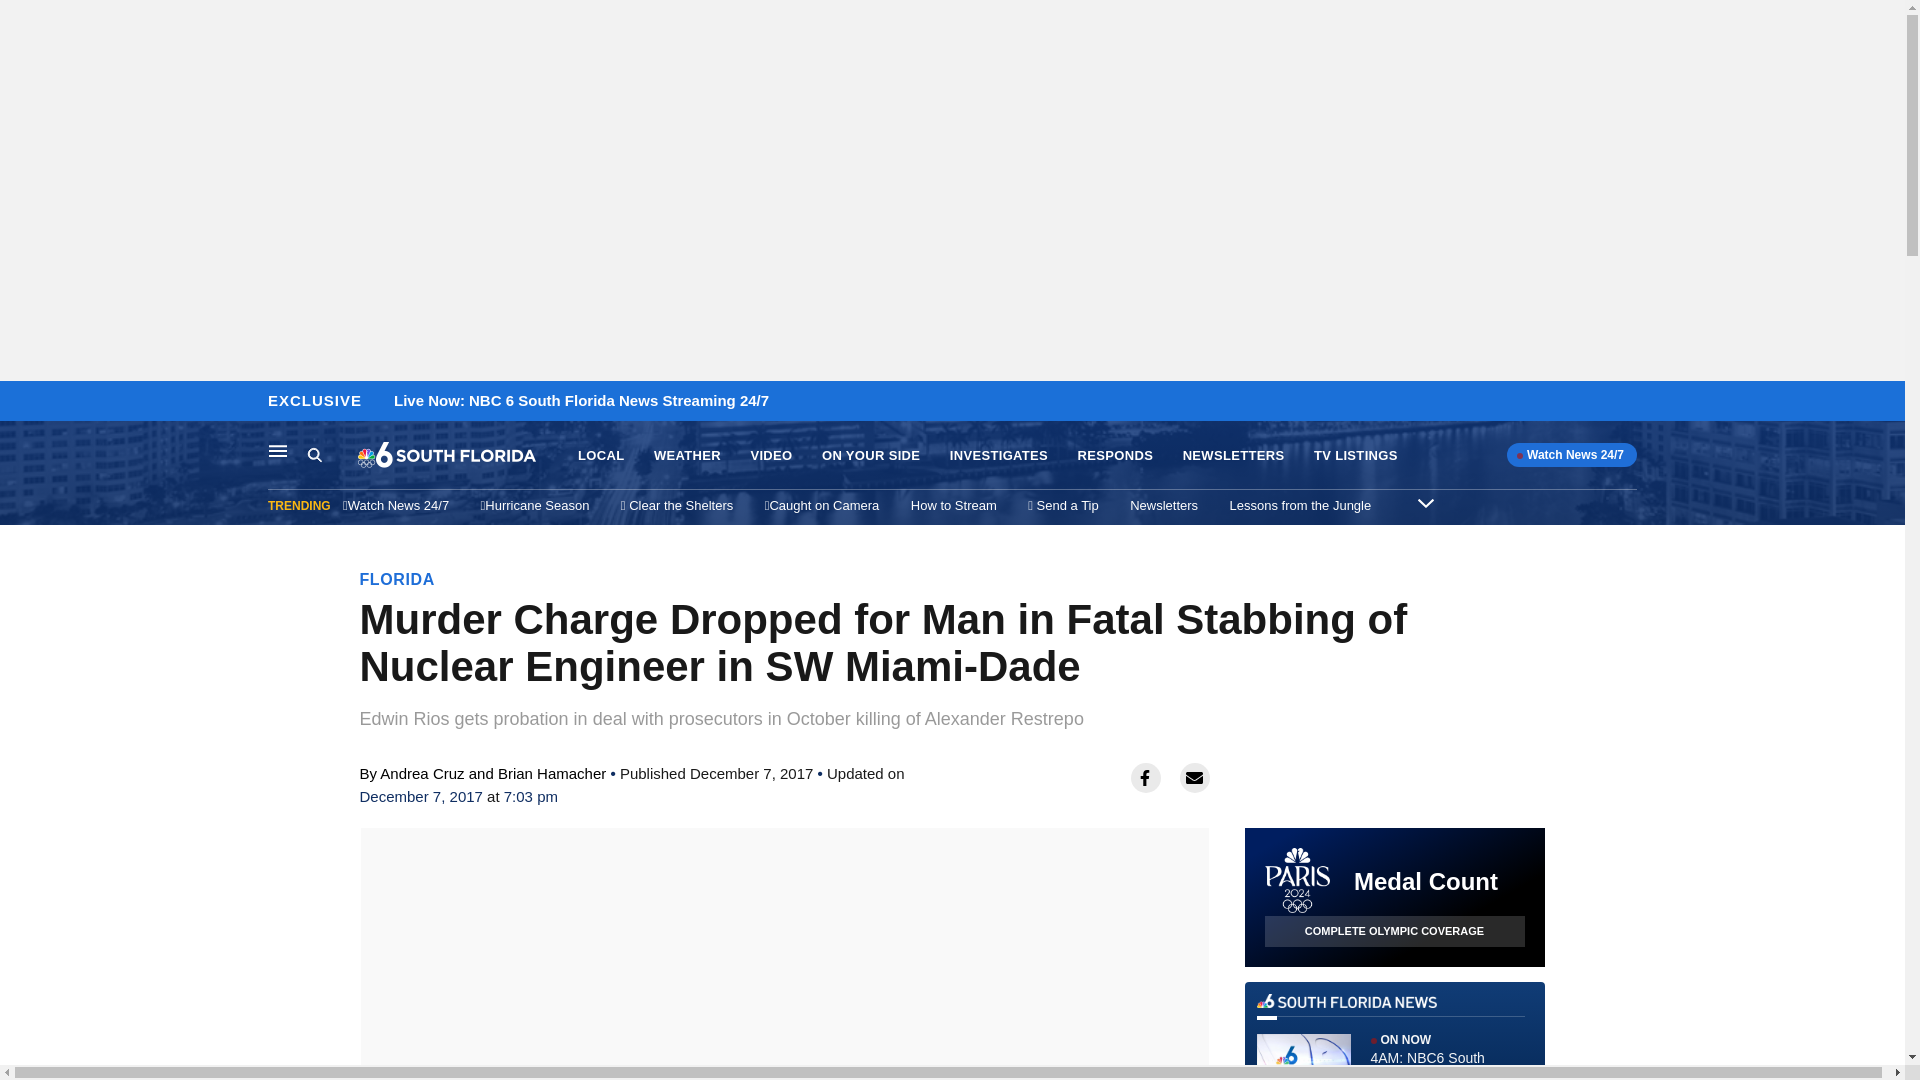 Image resolution: width=1920 pixels, height=1080 pixels. Describe the element at coordinates (1426, 502) in the screenshot. I see `Expand` at that location.